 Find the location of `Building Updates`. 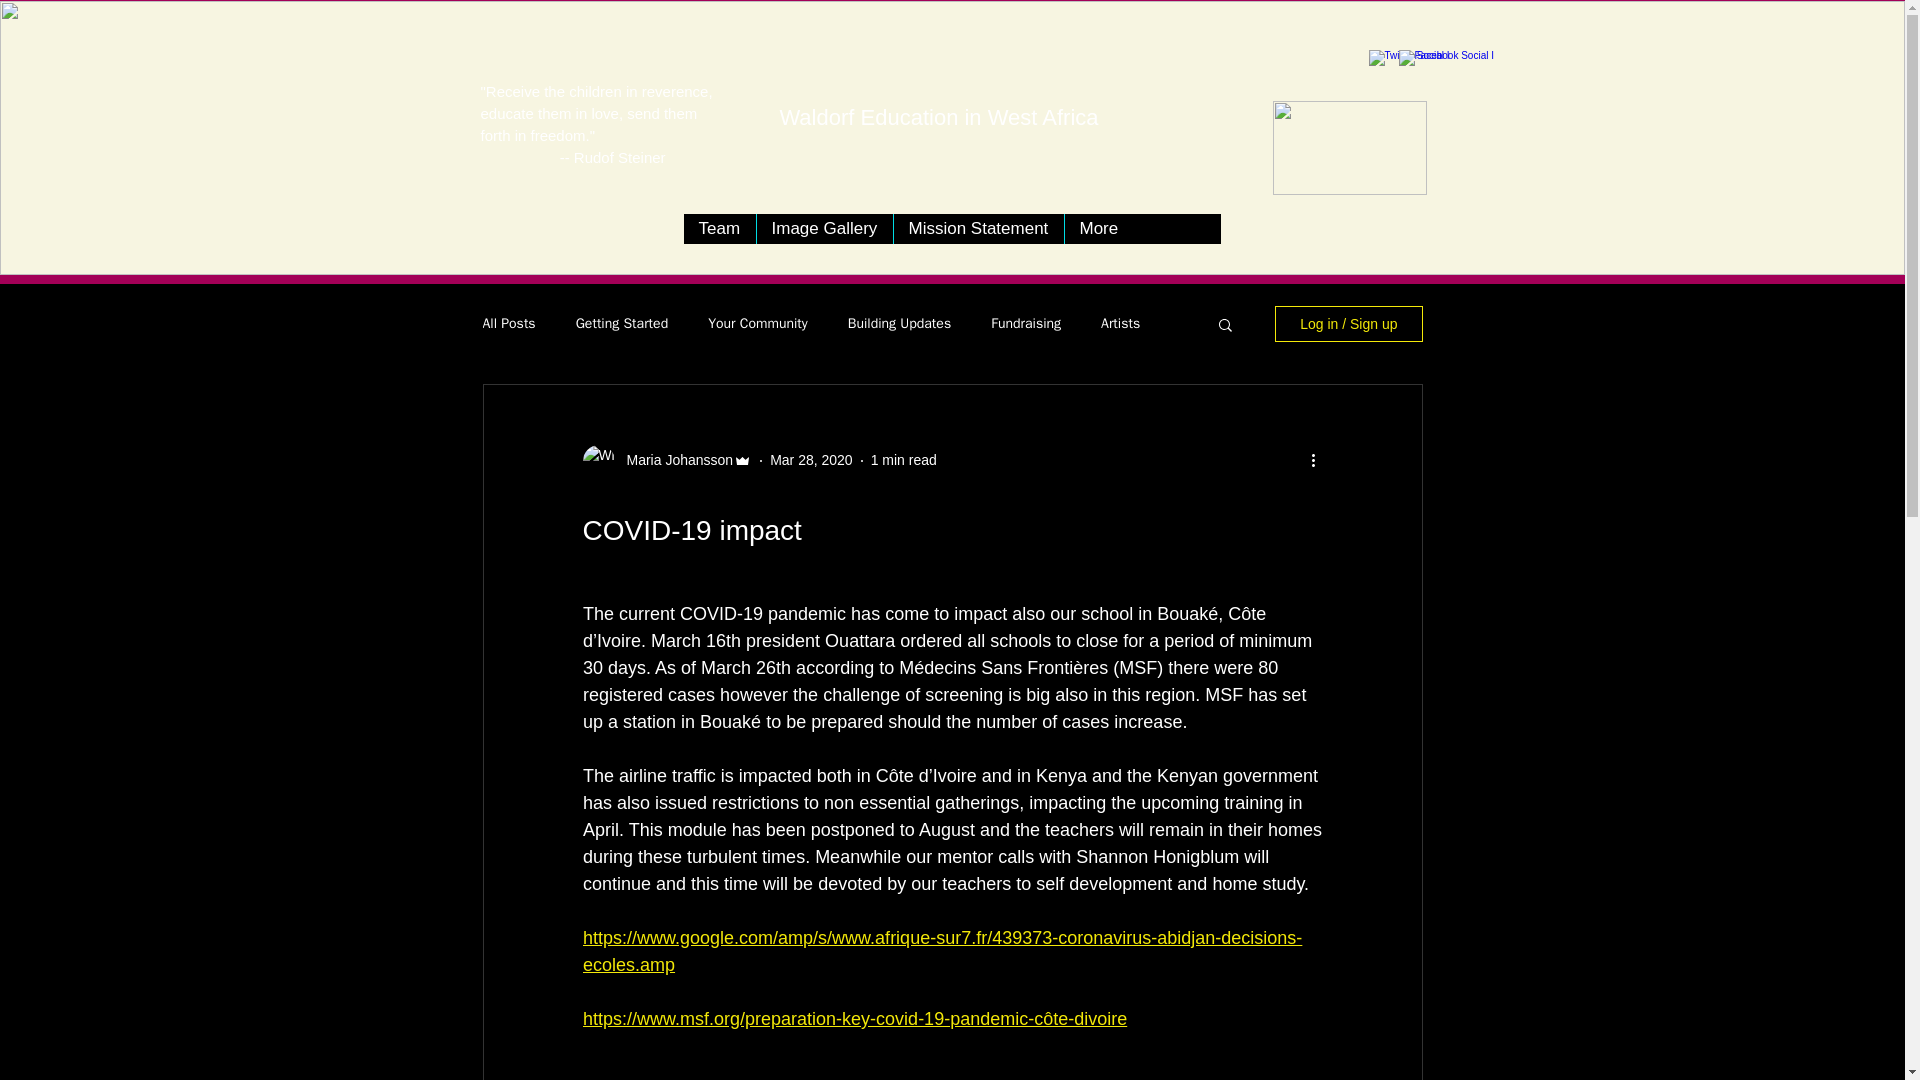

Building Updates is located at coordinates (899, 324).